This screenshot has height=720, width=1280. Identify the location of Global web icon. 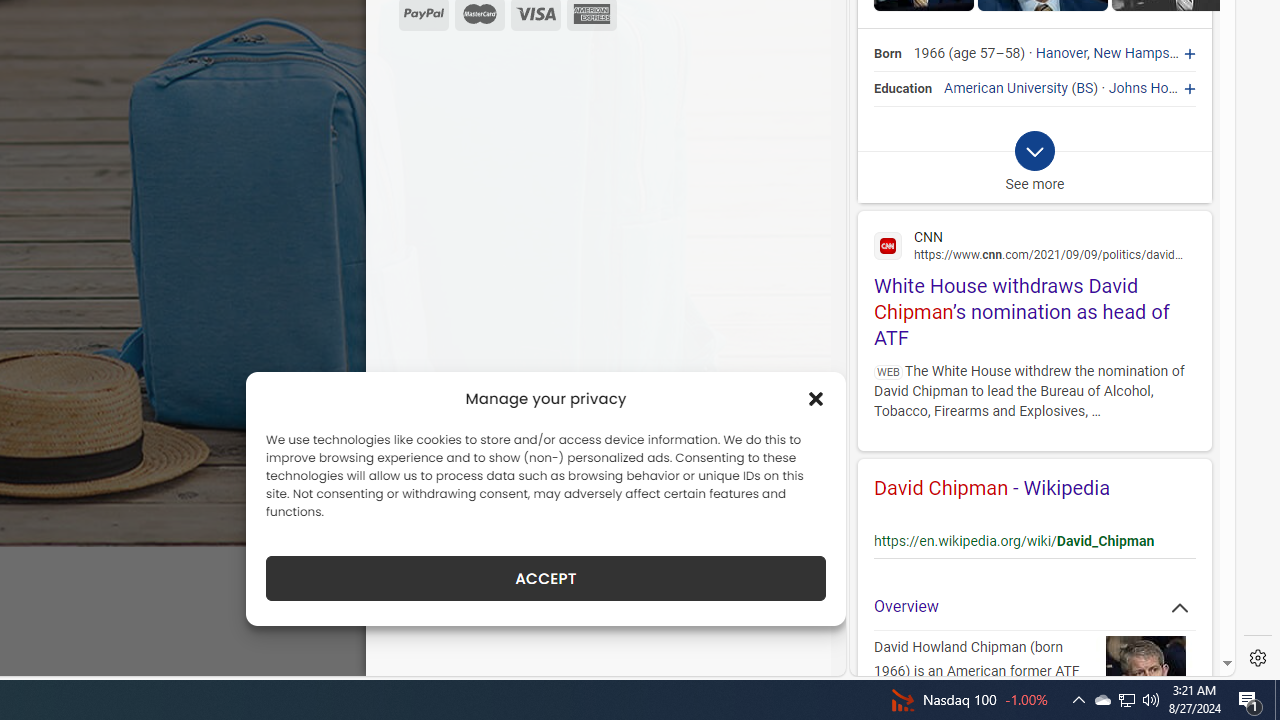
(888, 246).